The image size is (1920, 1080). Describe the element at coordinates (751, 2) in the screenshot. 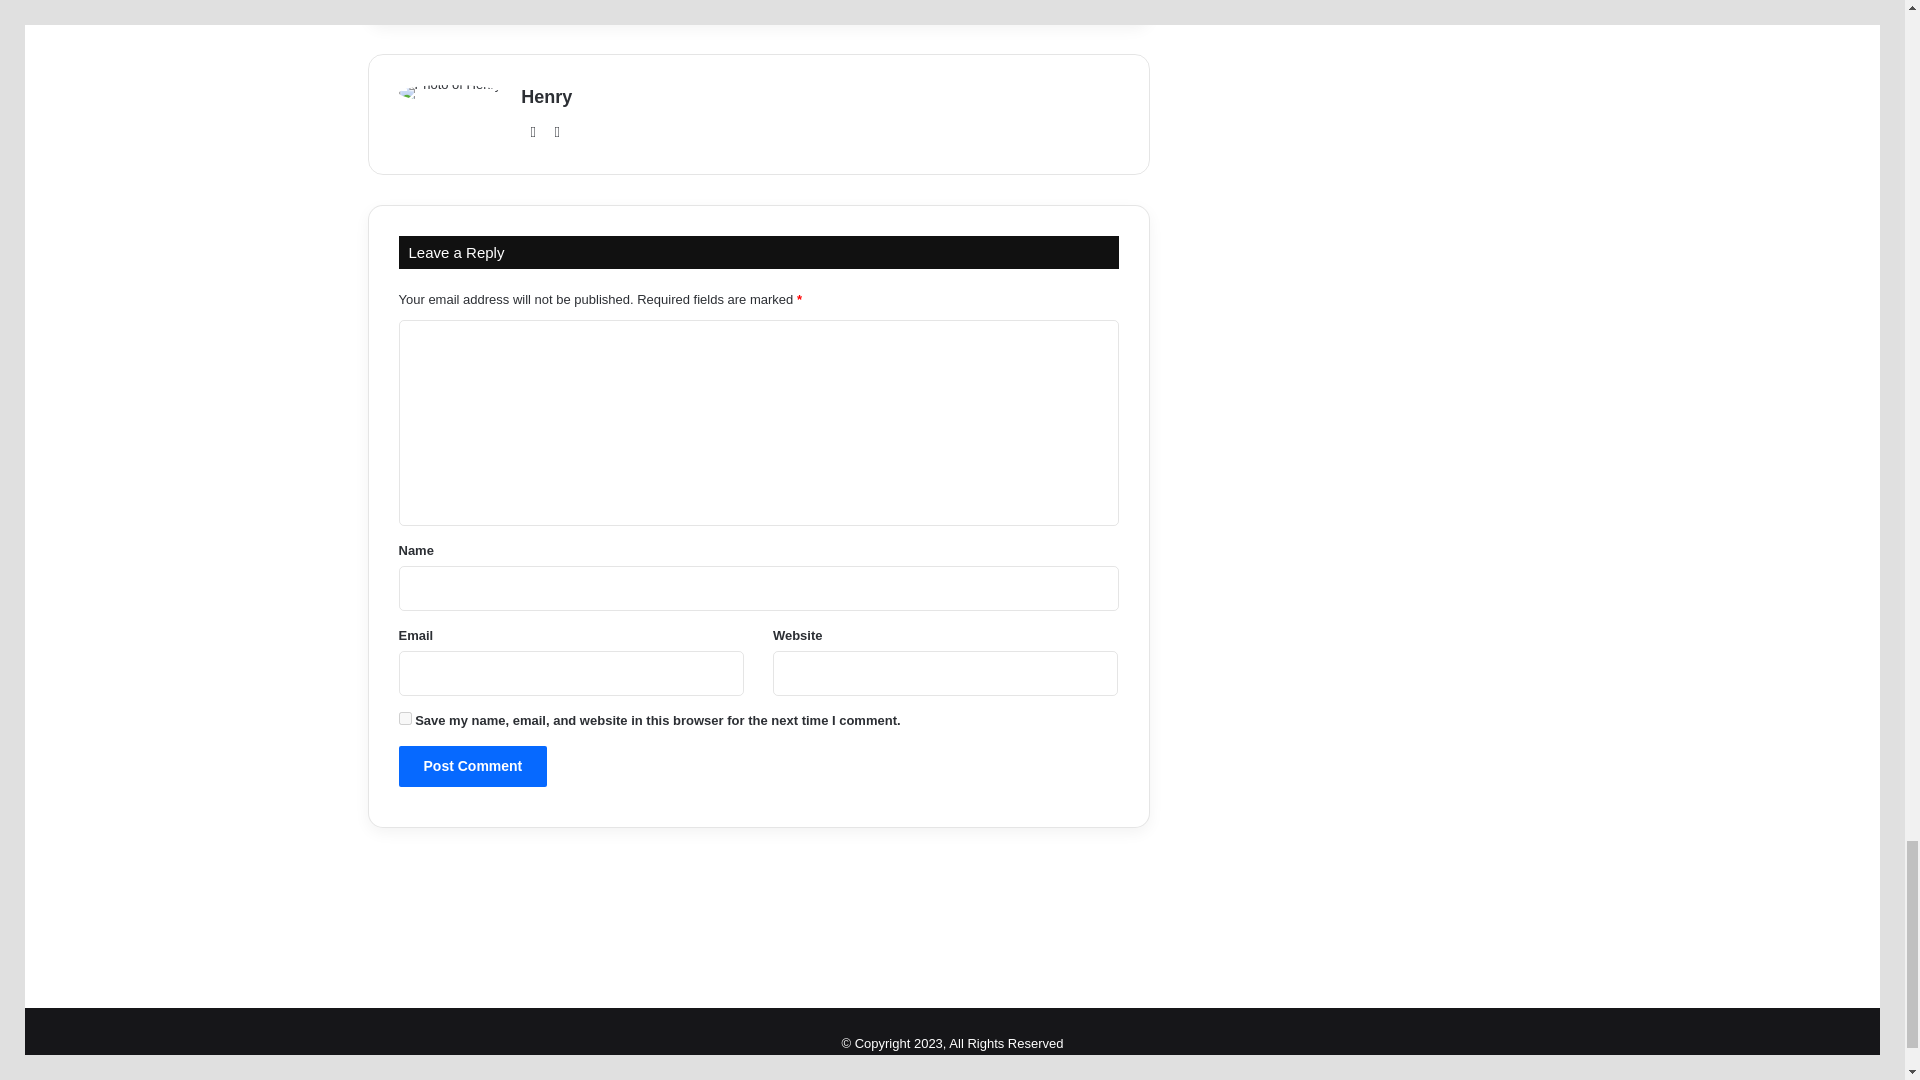

I see `Pinterest` at that location.